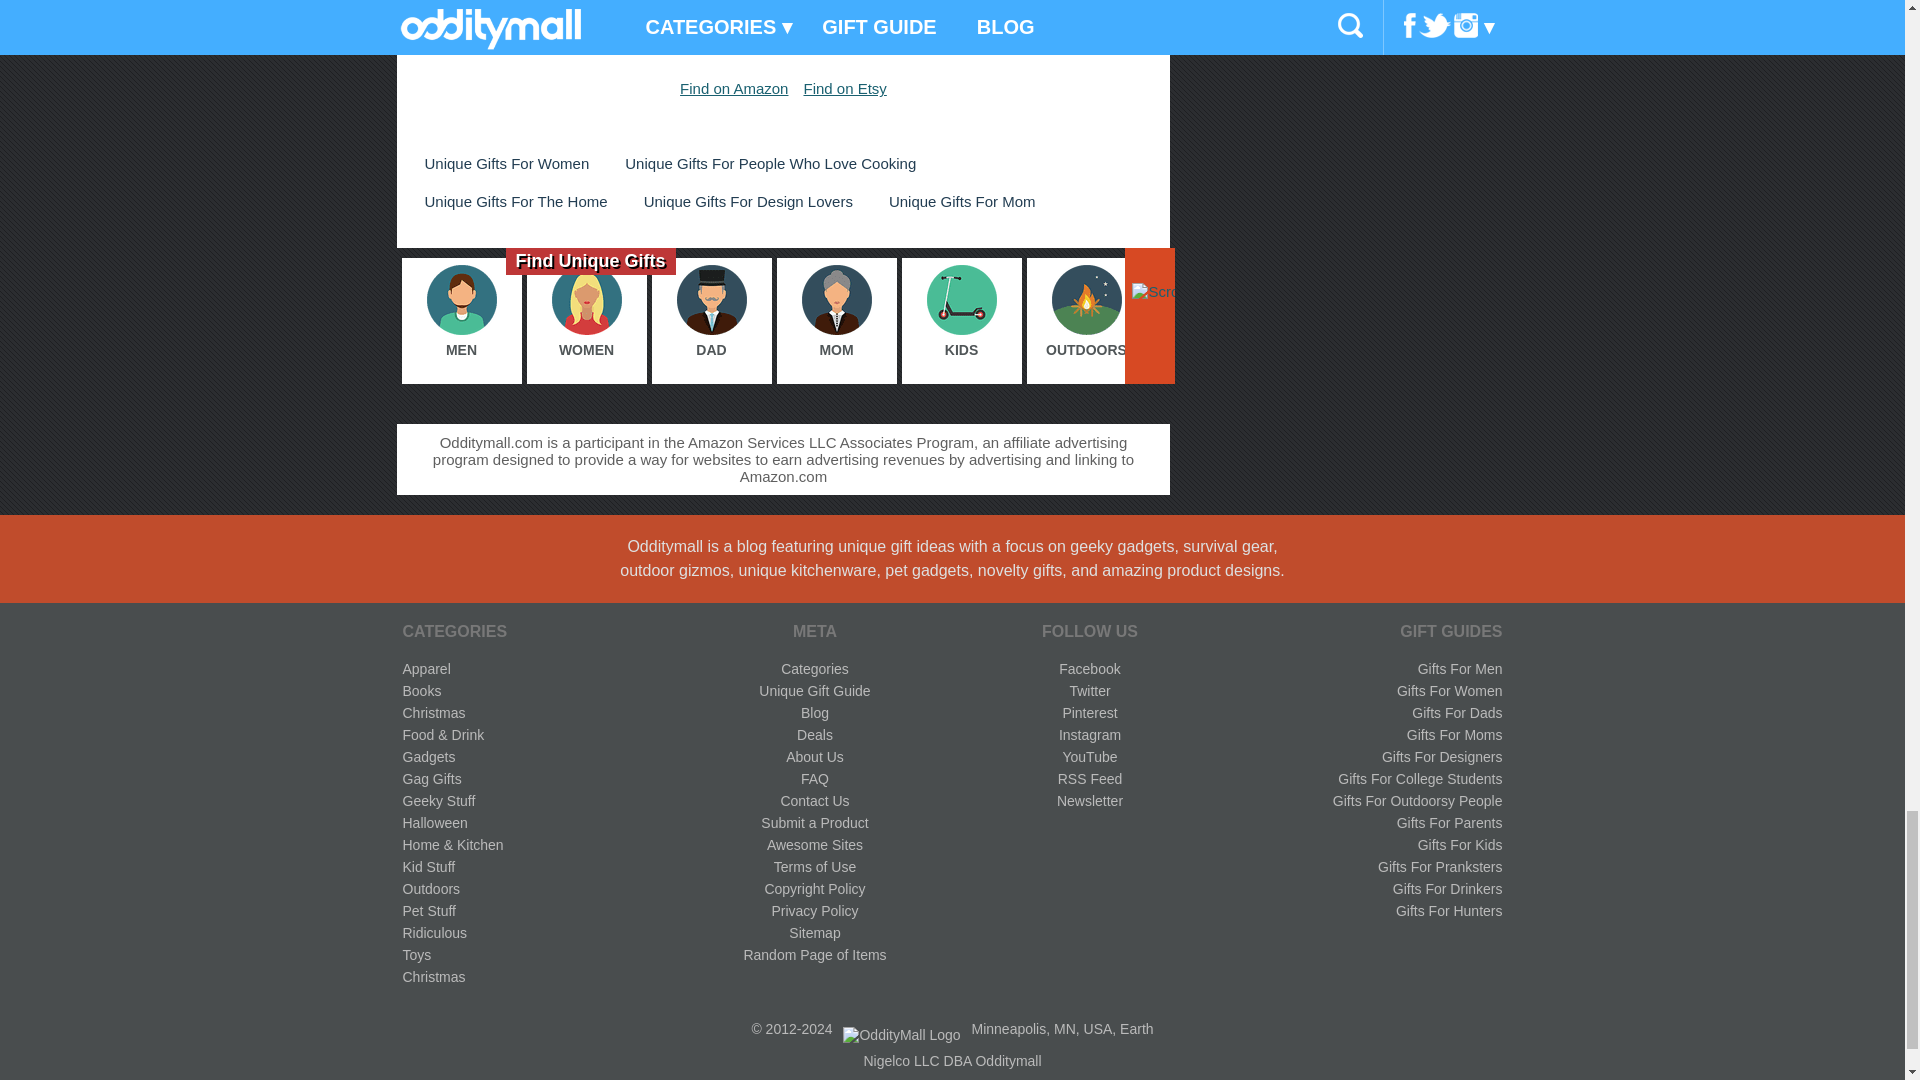 This screenshot has width=1920, height=1080. I want to click on Check Today's Price, so click(782, 16).